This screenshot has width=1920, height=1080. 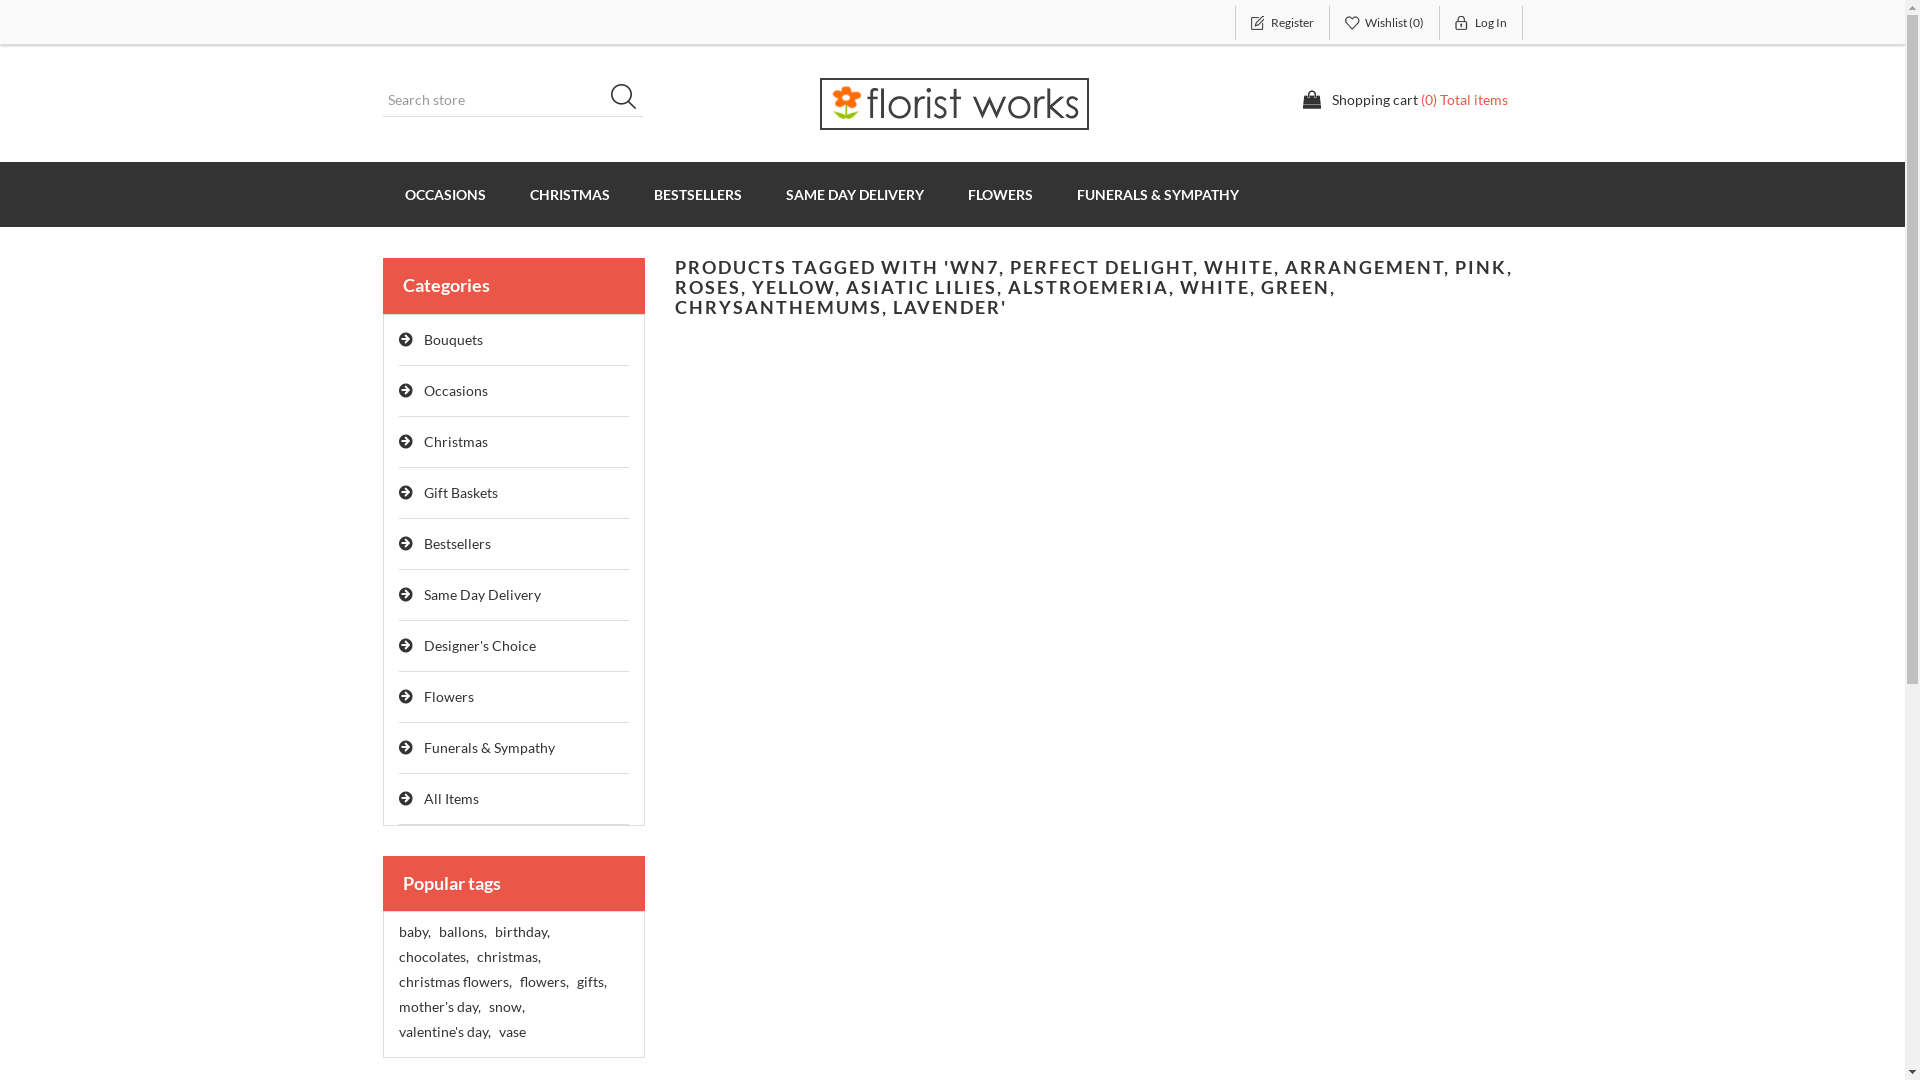 What do you see at coordinates (508, 957) in the screenshot?
I see `christmas,` at bounding box center [508, 957].